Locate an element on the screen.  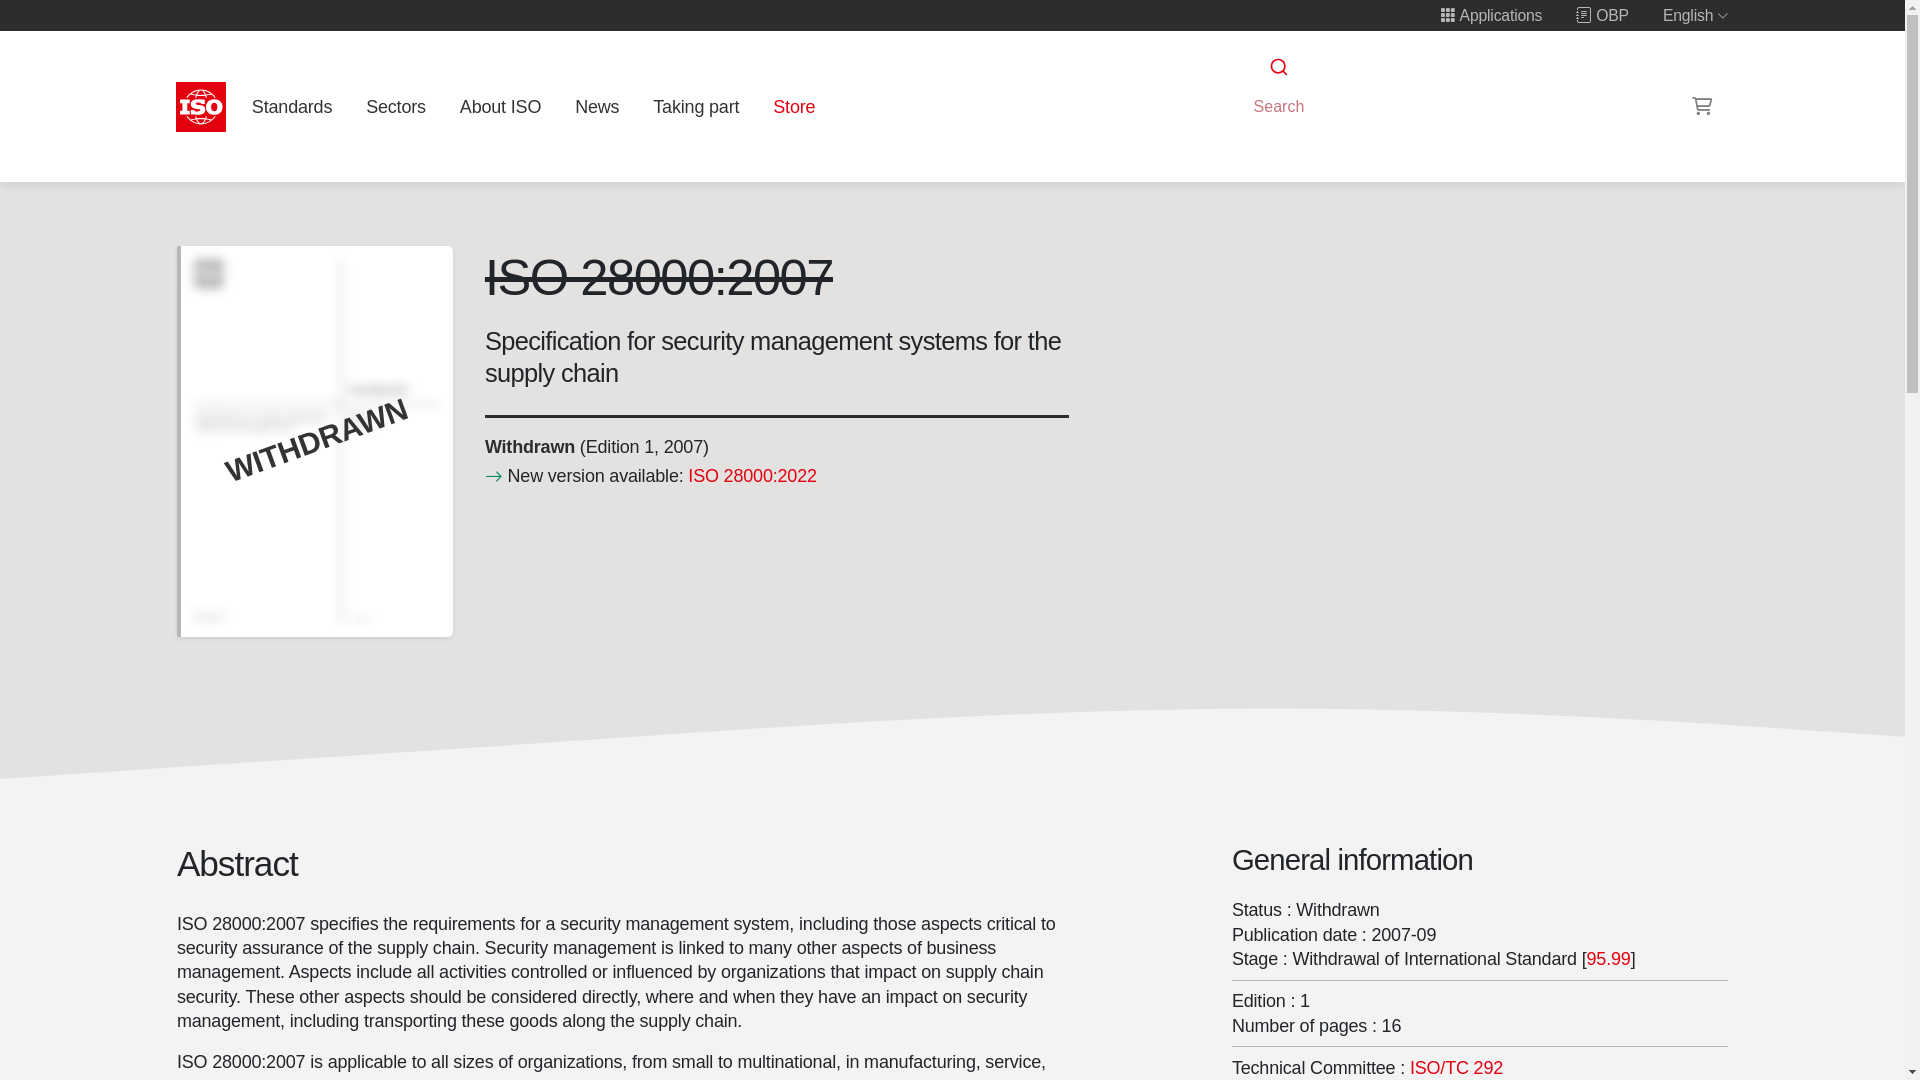
Withdrawn is located at coordinates (528, 446).